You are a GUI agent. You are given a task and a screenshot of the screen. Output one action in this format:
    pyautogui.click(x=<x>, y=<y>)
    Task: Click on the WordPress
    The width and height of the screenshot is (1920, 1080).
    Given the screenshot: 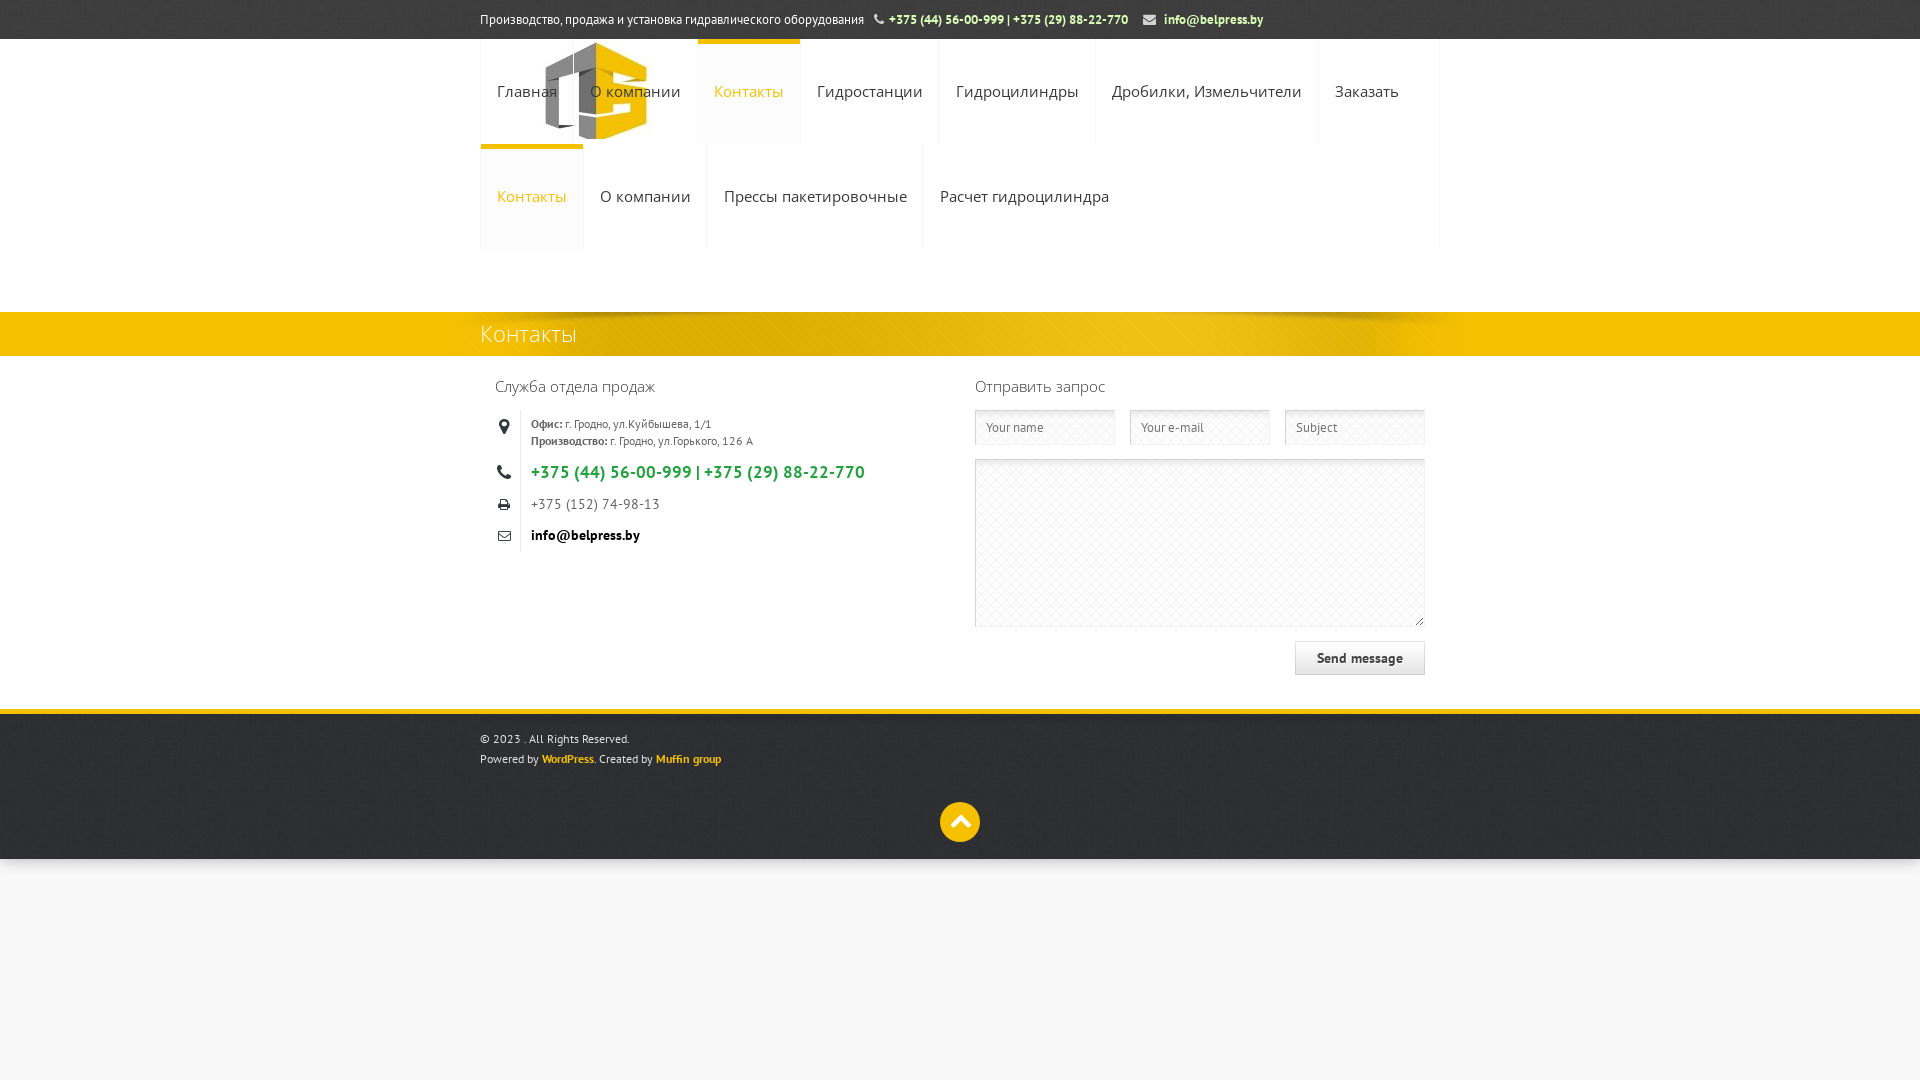 What is the action you would take?
    pyautogui.click(x=568, y=758)
    